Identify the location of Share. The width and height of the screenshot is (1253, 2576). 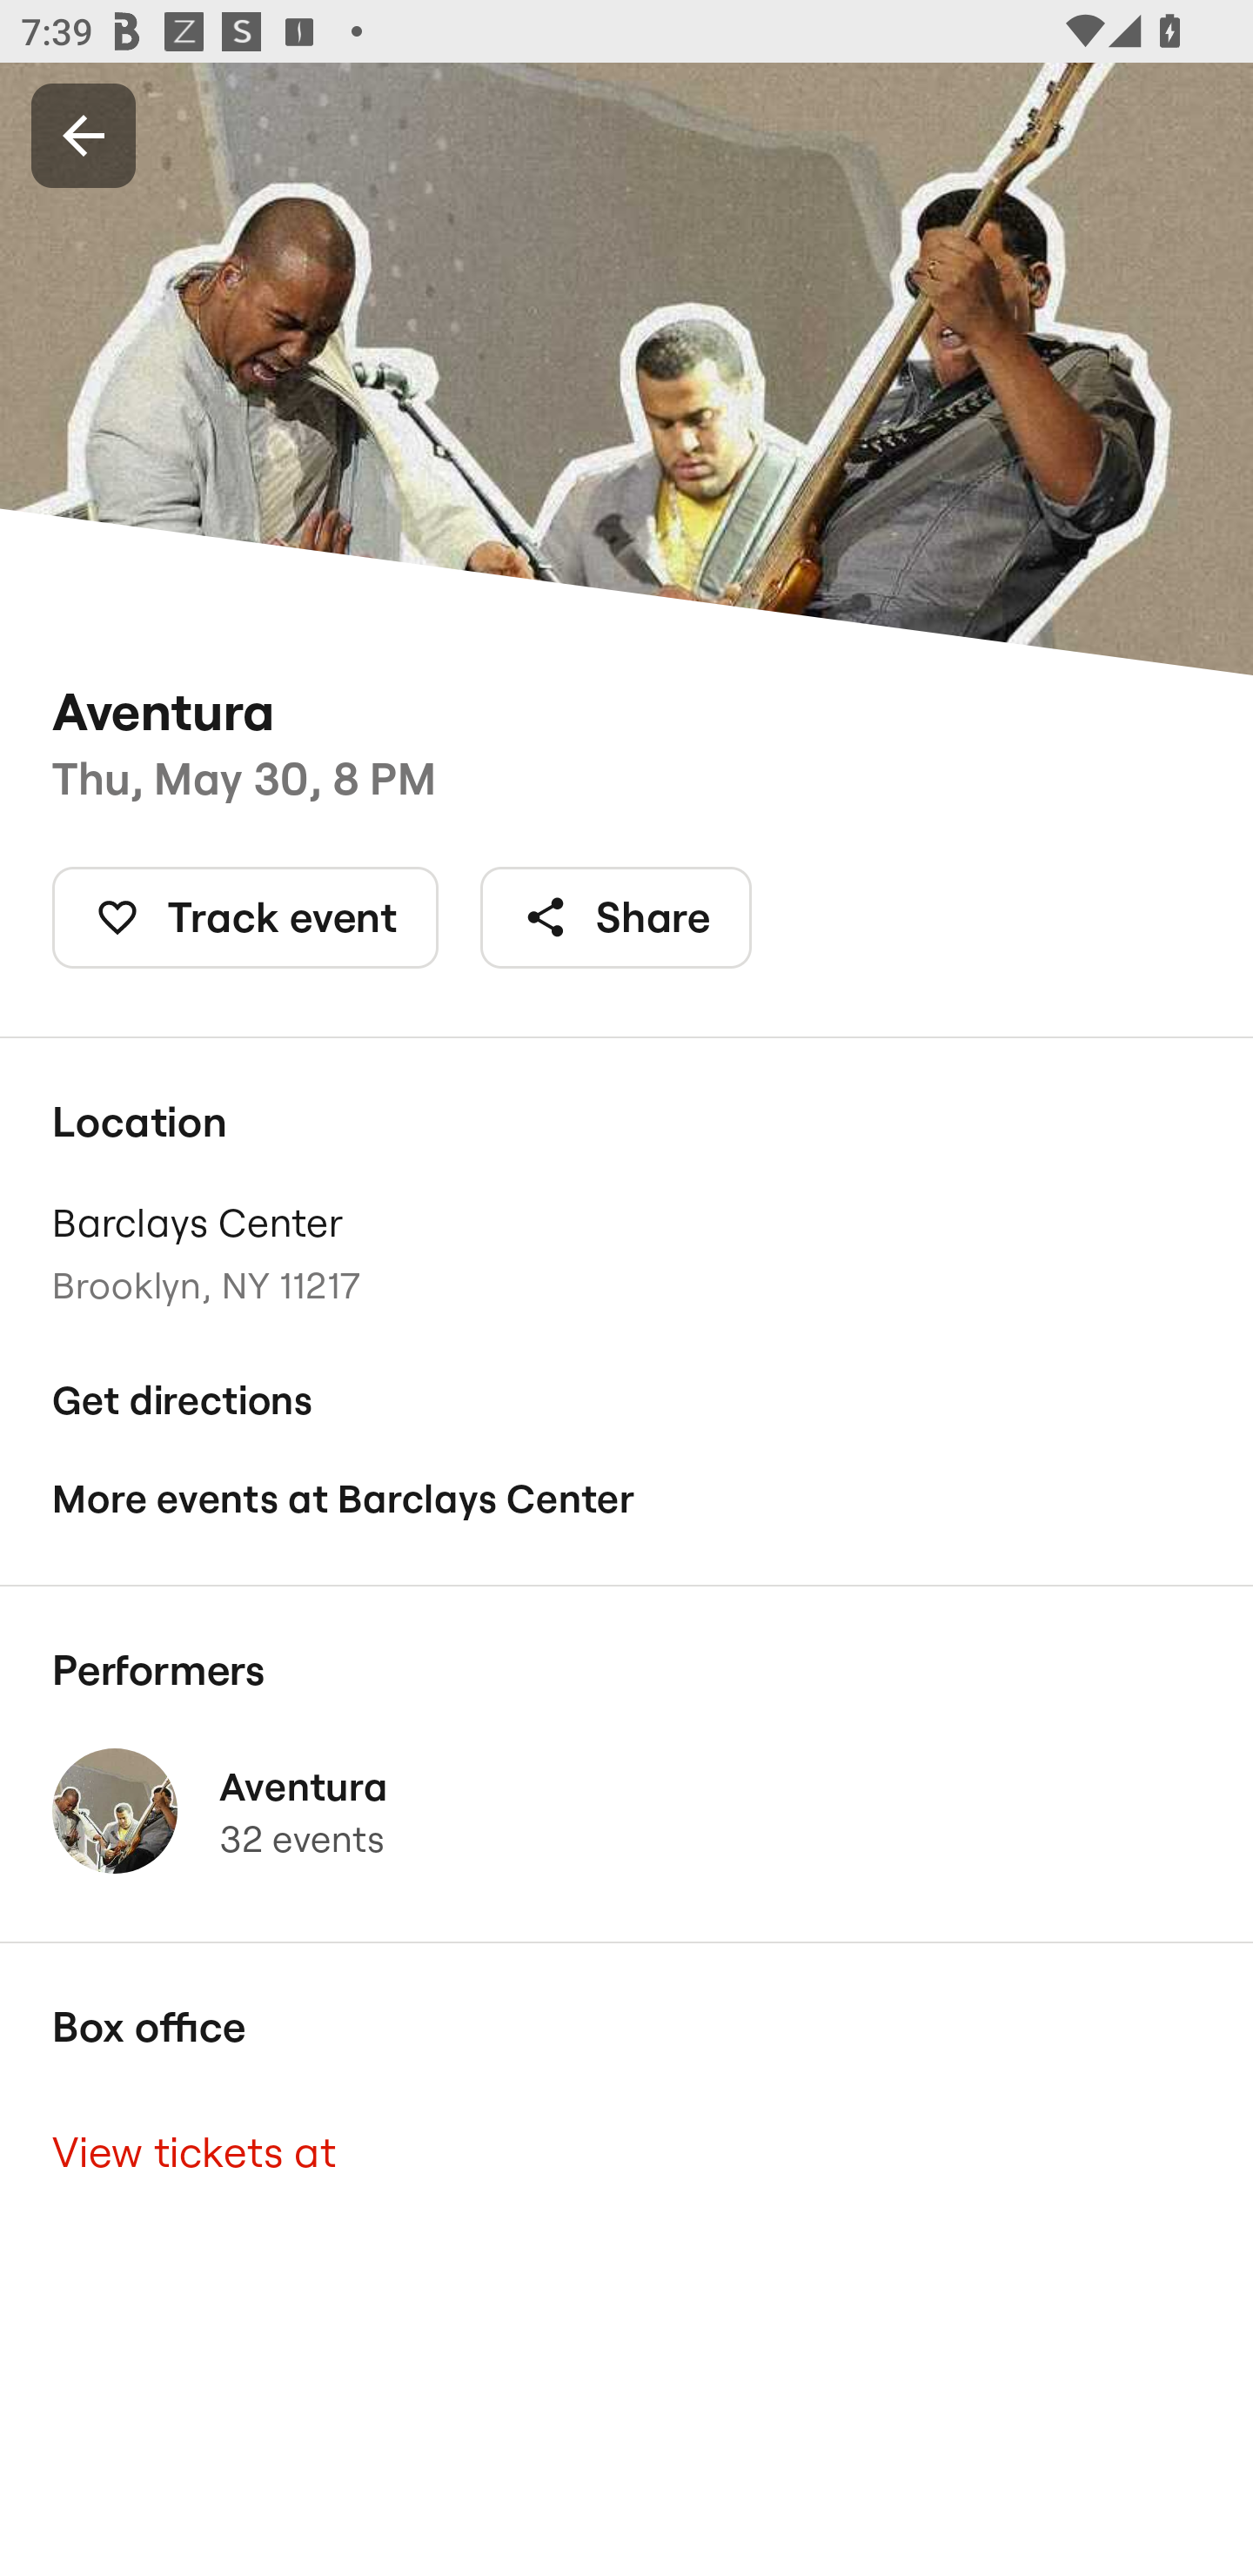
(616, 916).